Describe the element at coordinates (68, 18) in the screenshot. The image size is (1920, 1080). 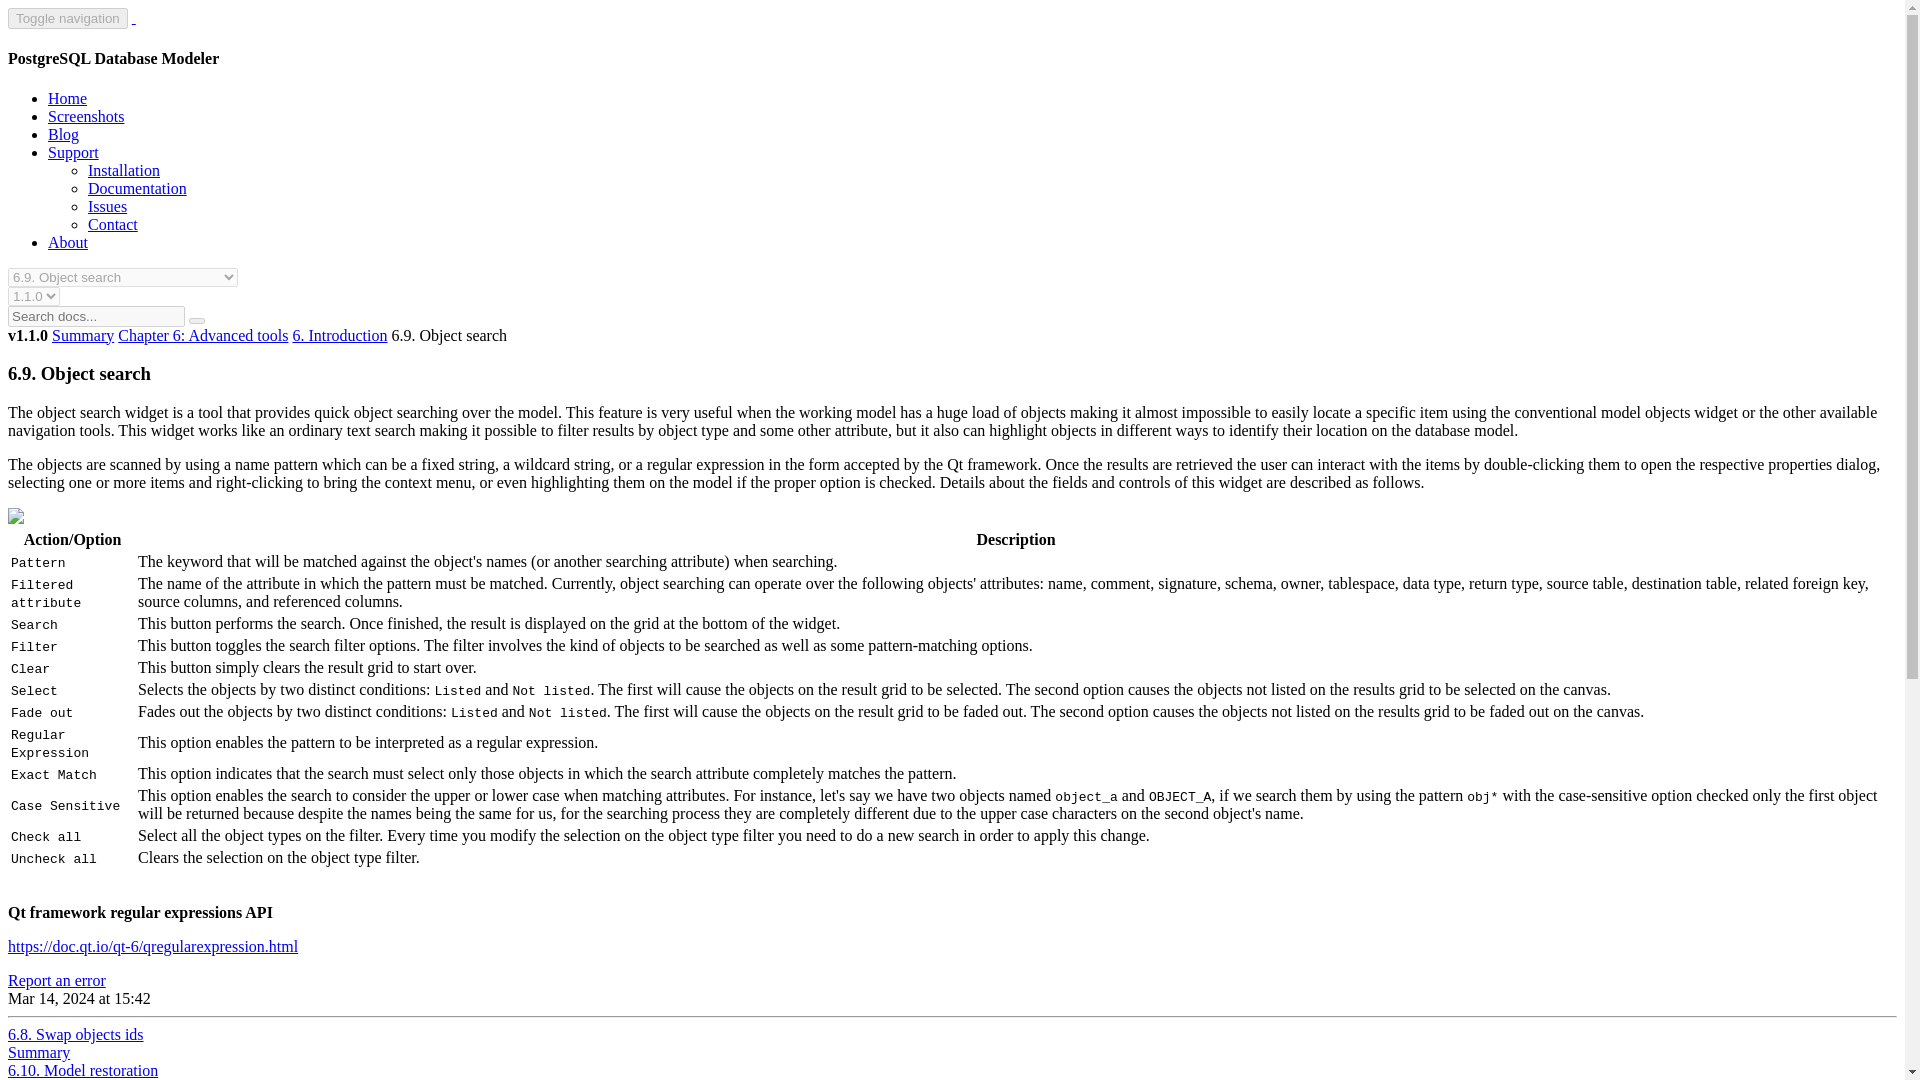
I see `Toggle navigation` at that location.